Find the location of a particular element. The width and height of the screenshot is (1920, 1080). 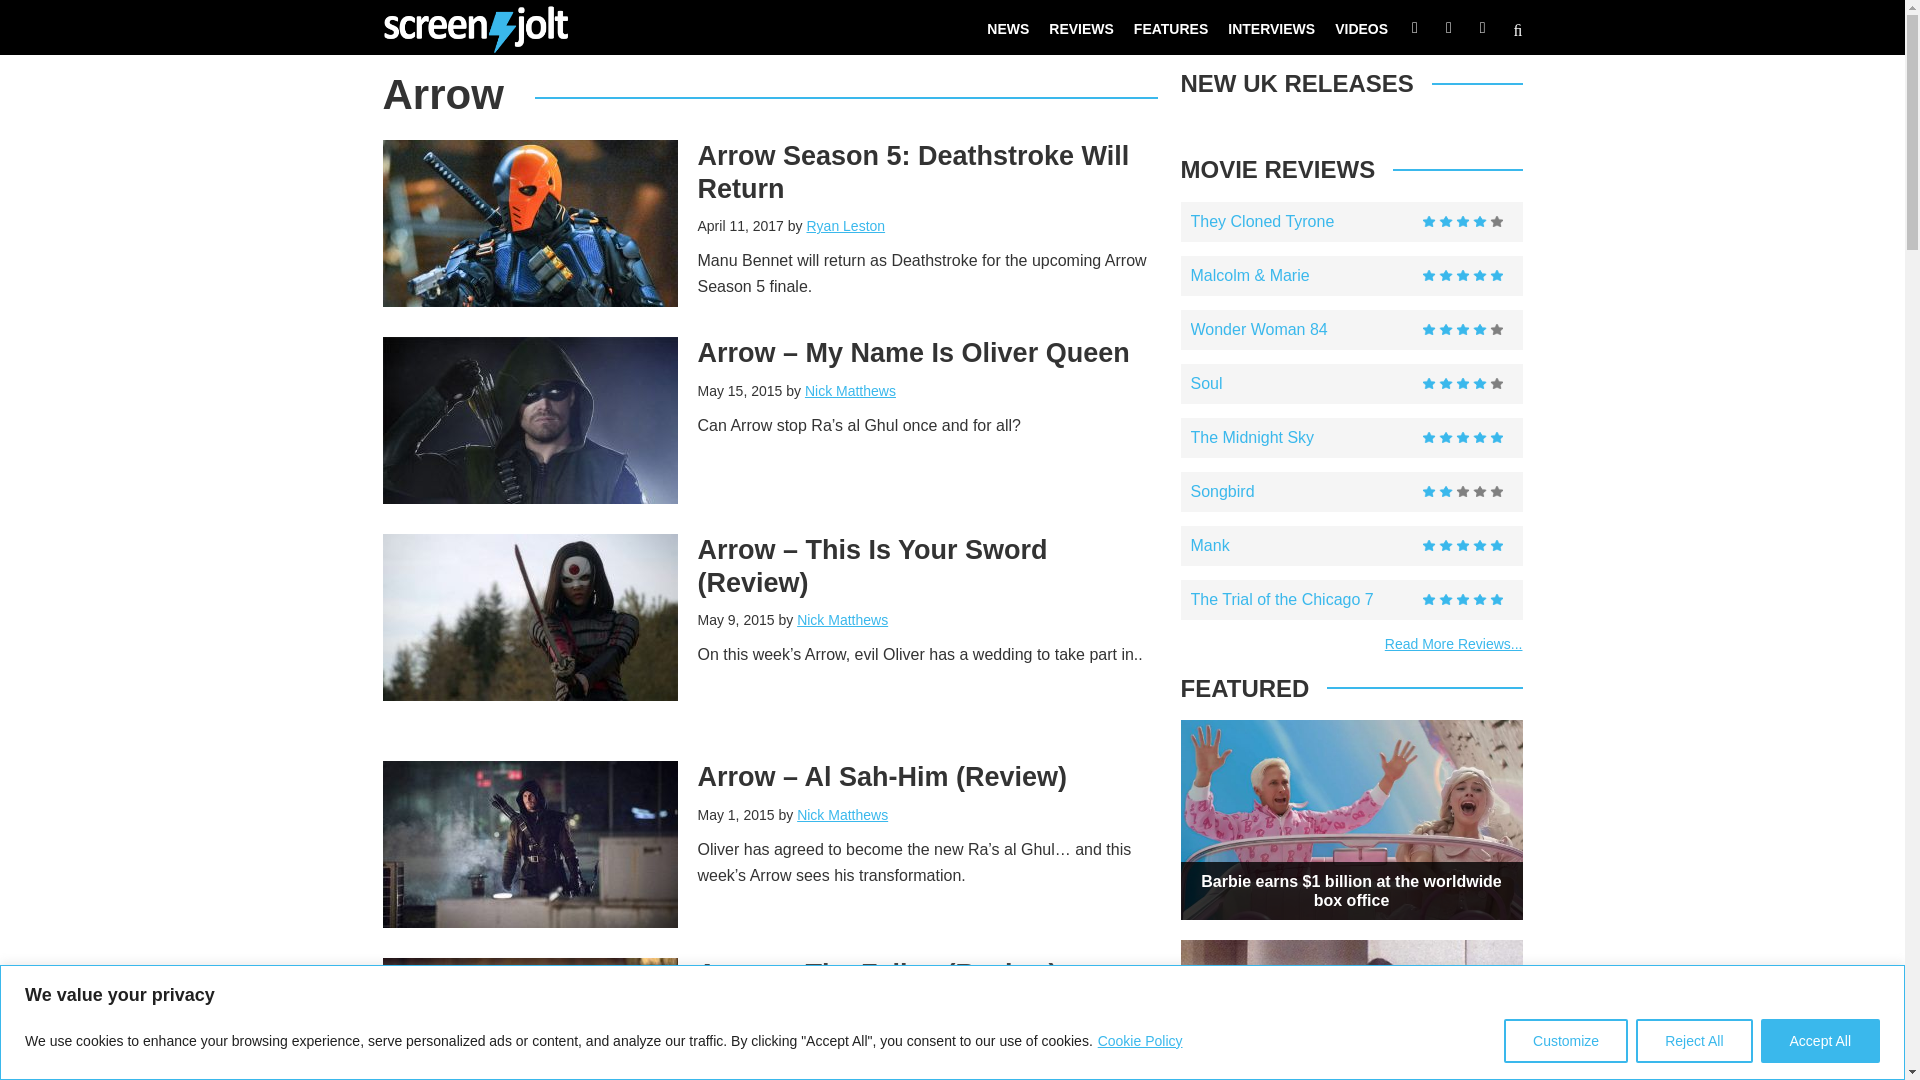

INTERVIEWS is located at coordinates (1270, 28).